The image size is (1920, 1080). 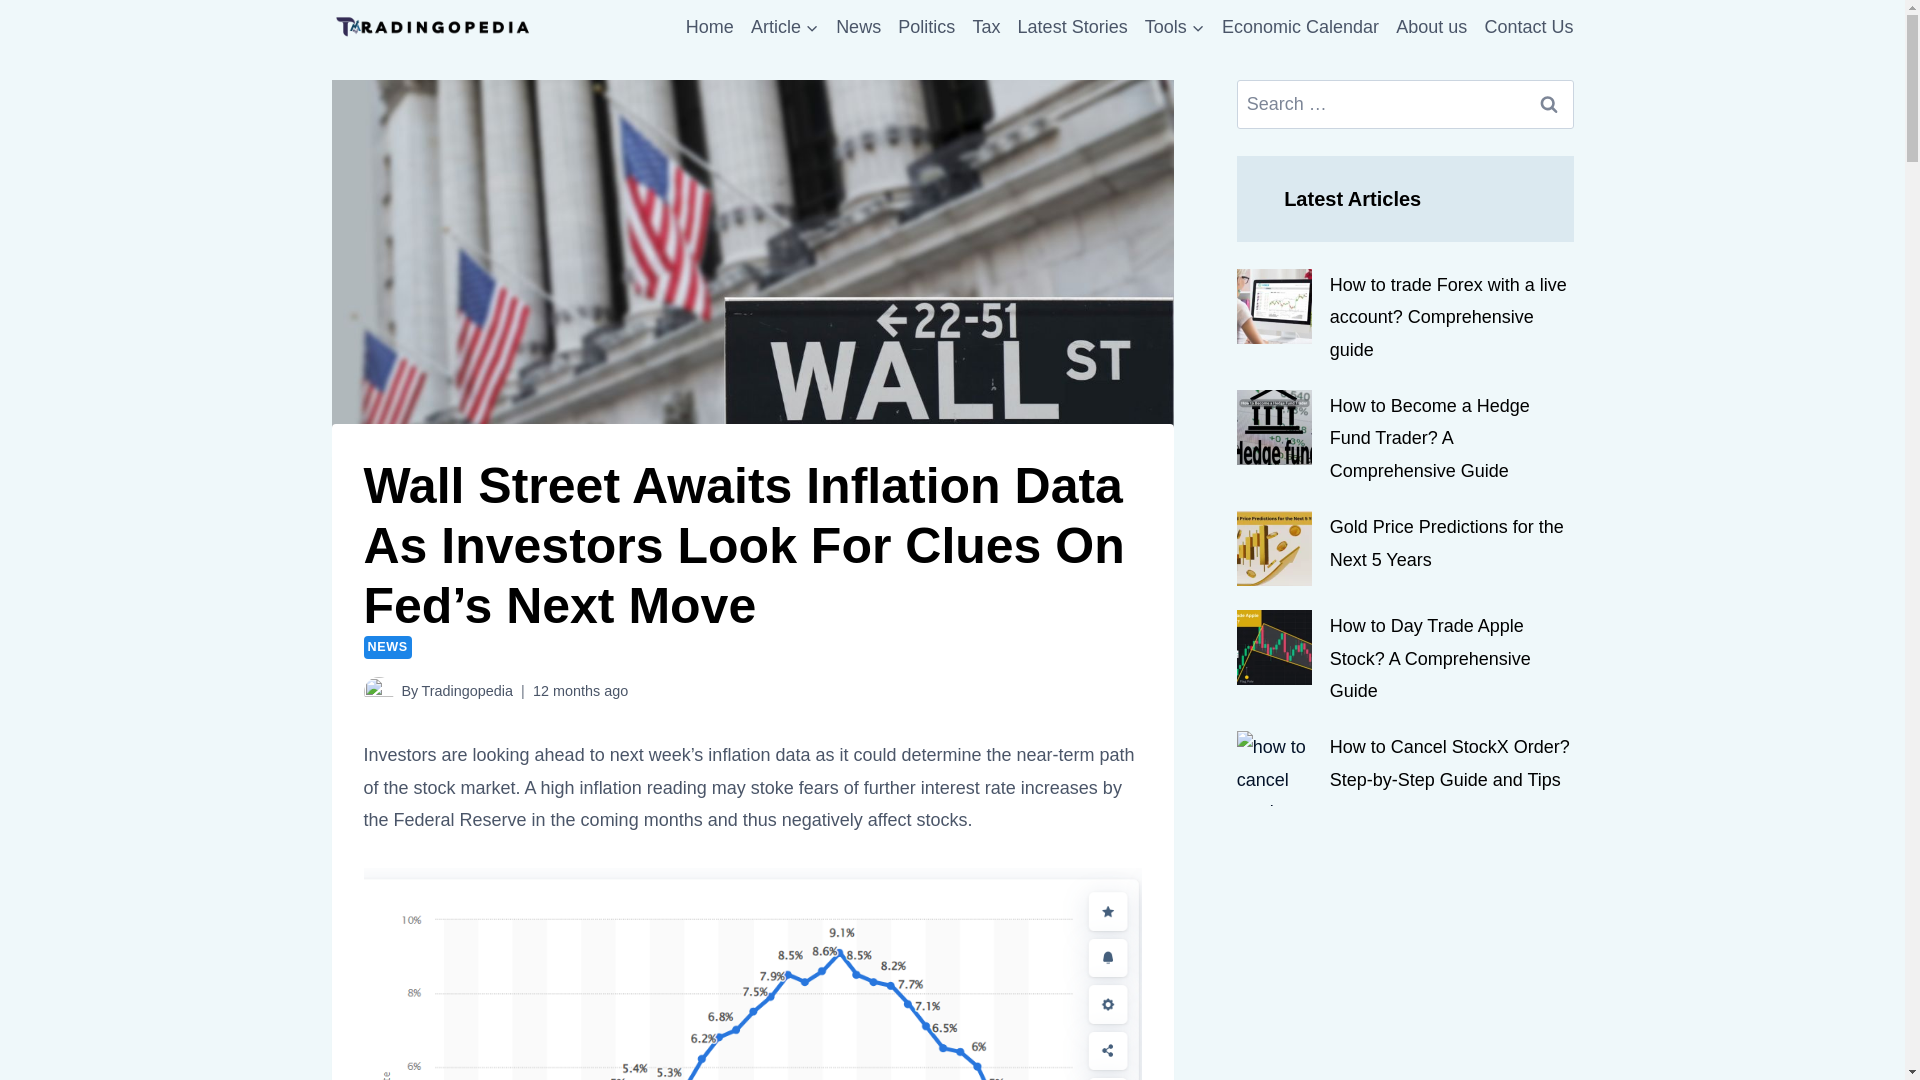 What do you see at coordinates (1430, 27) in the screenshot?
I see `About us` at bounding box center [1430, 27].